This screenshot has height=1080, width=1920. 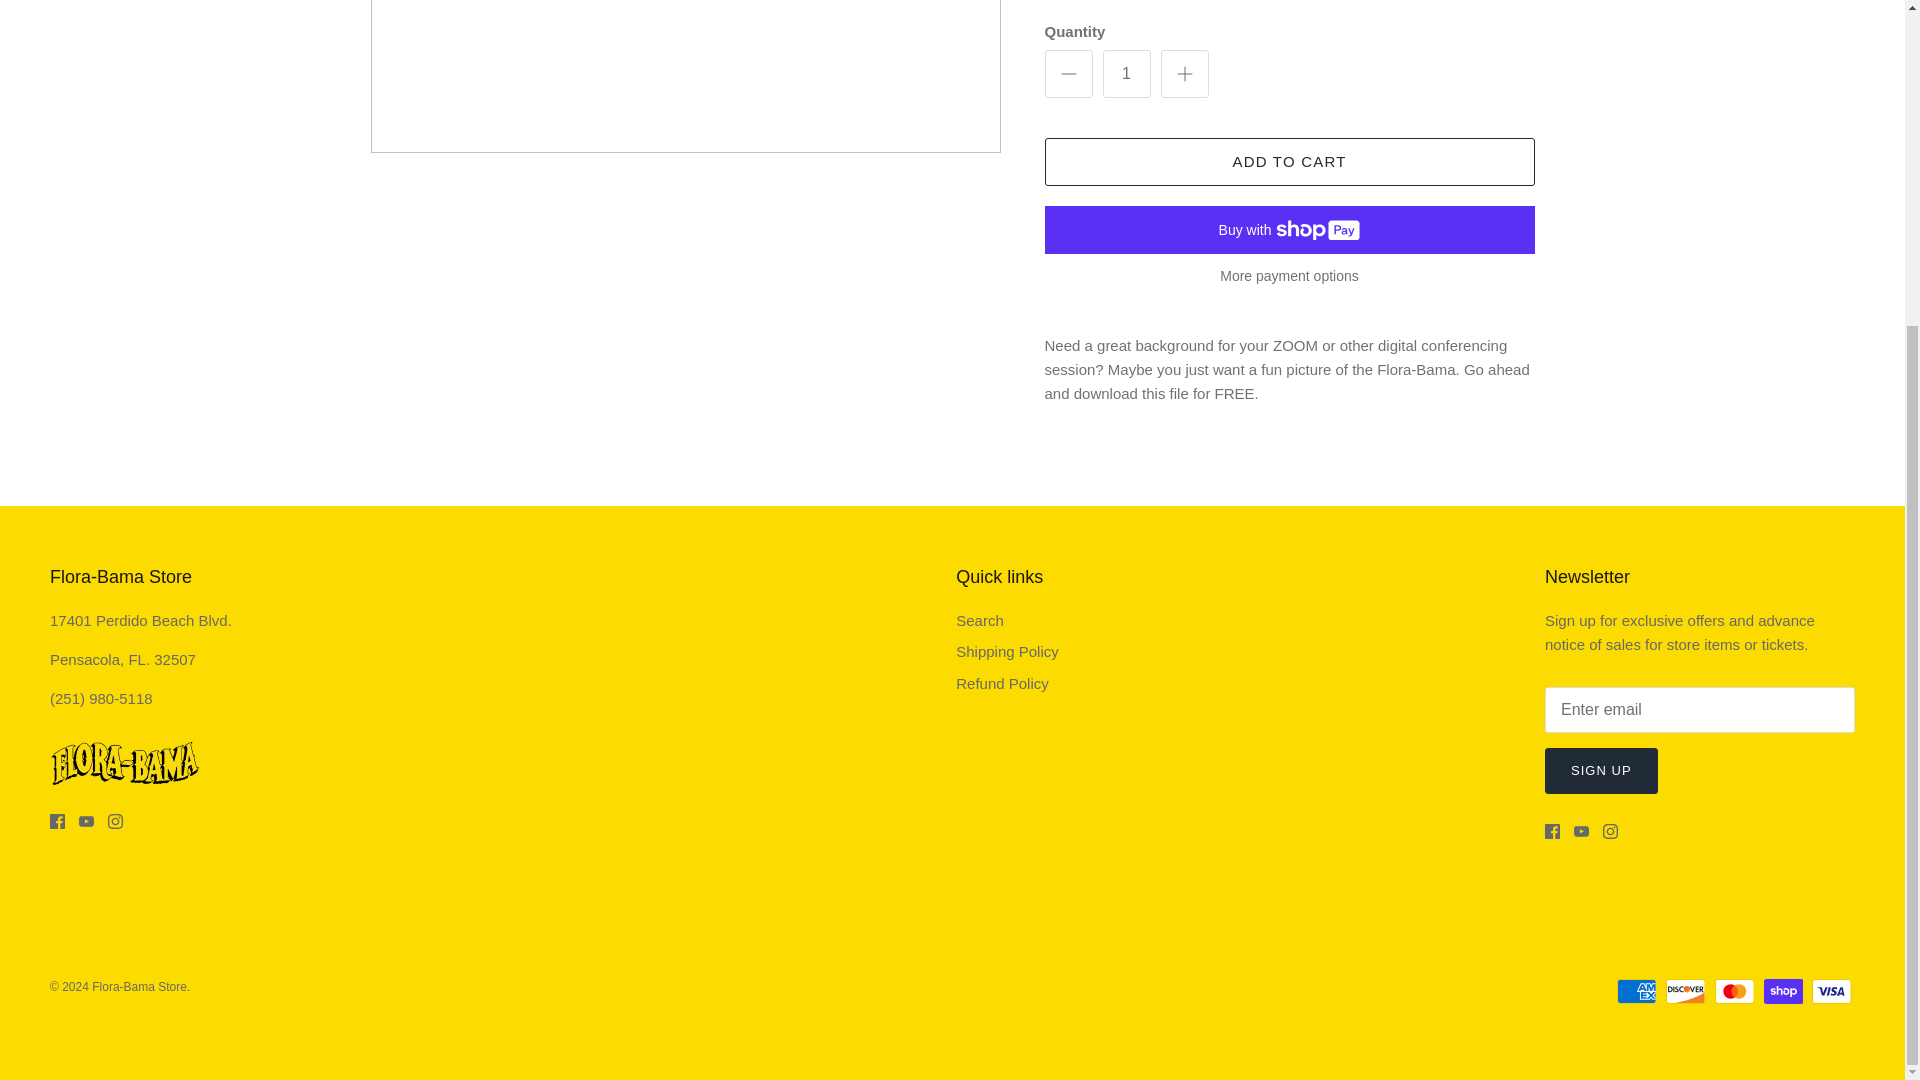 What do you see at coordinates (1610, 832) in the screenshot?
I see `Instagram` at bounding box center [1610, 832].